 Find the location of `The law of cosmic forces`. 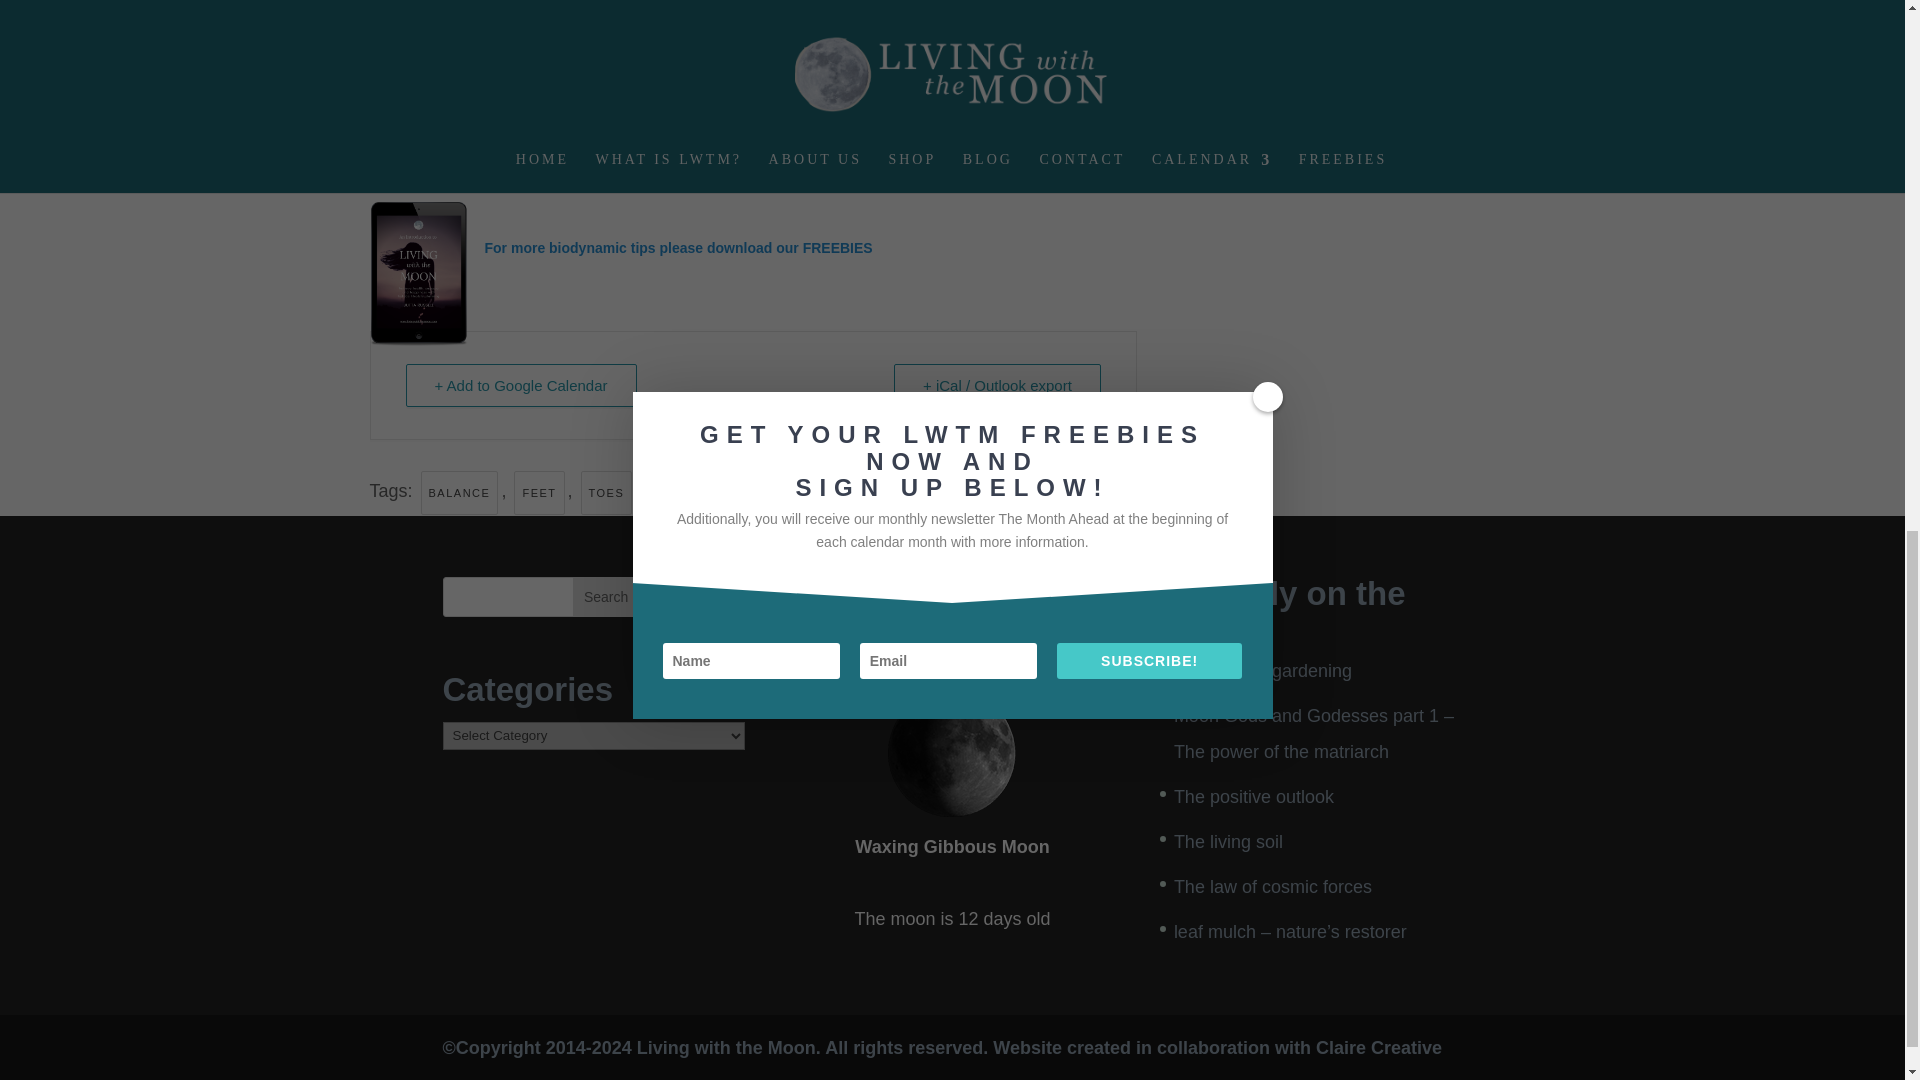

The law of cosmic forces is located at coordinates (1272, 886).